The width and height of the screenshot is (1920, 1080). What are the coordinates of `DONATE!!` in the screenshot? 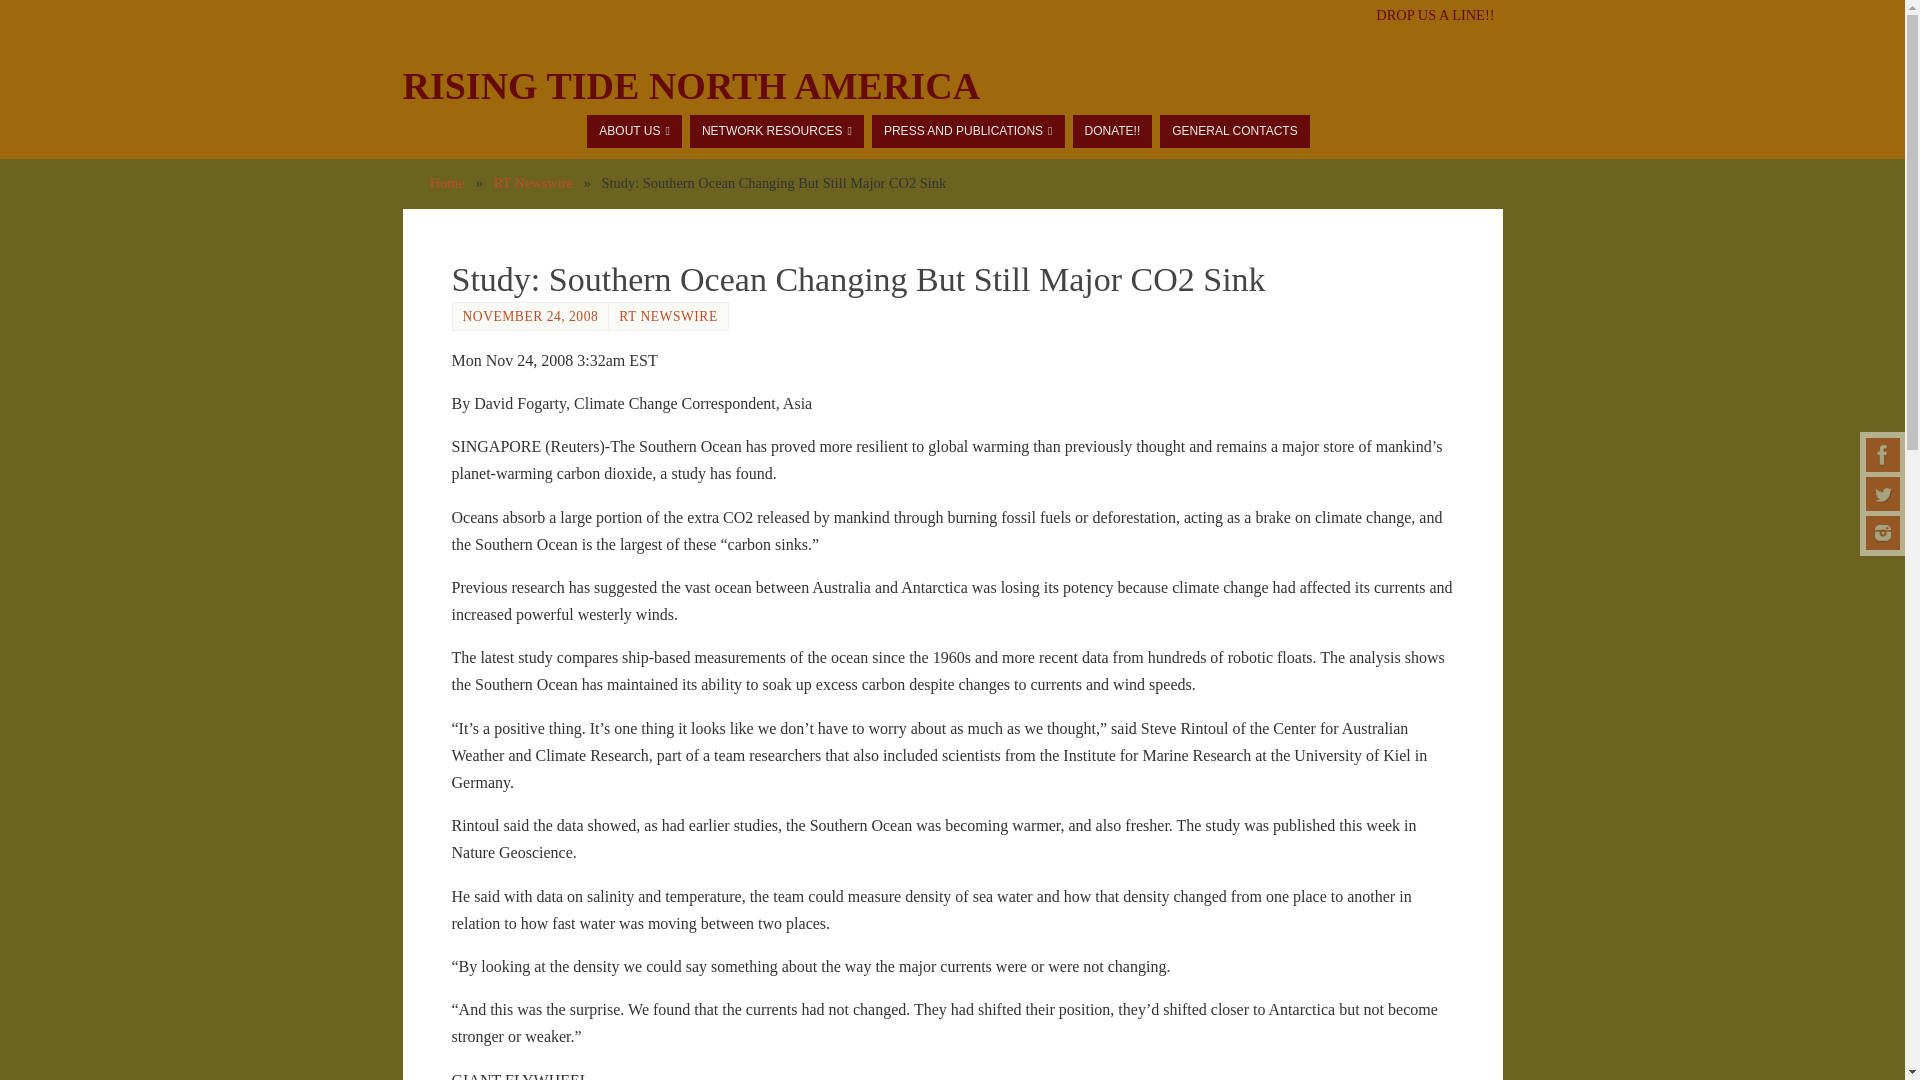 It's located at (1112, 130).